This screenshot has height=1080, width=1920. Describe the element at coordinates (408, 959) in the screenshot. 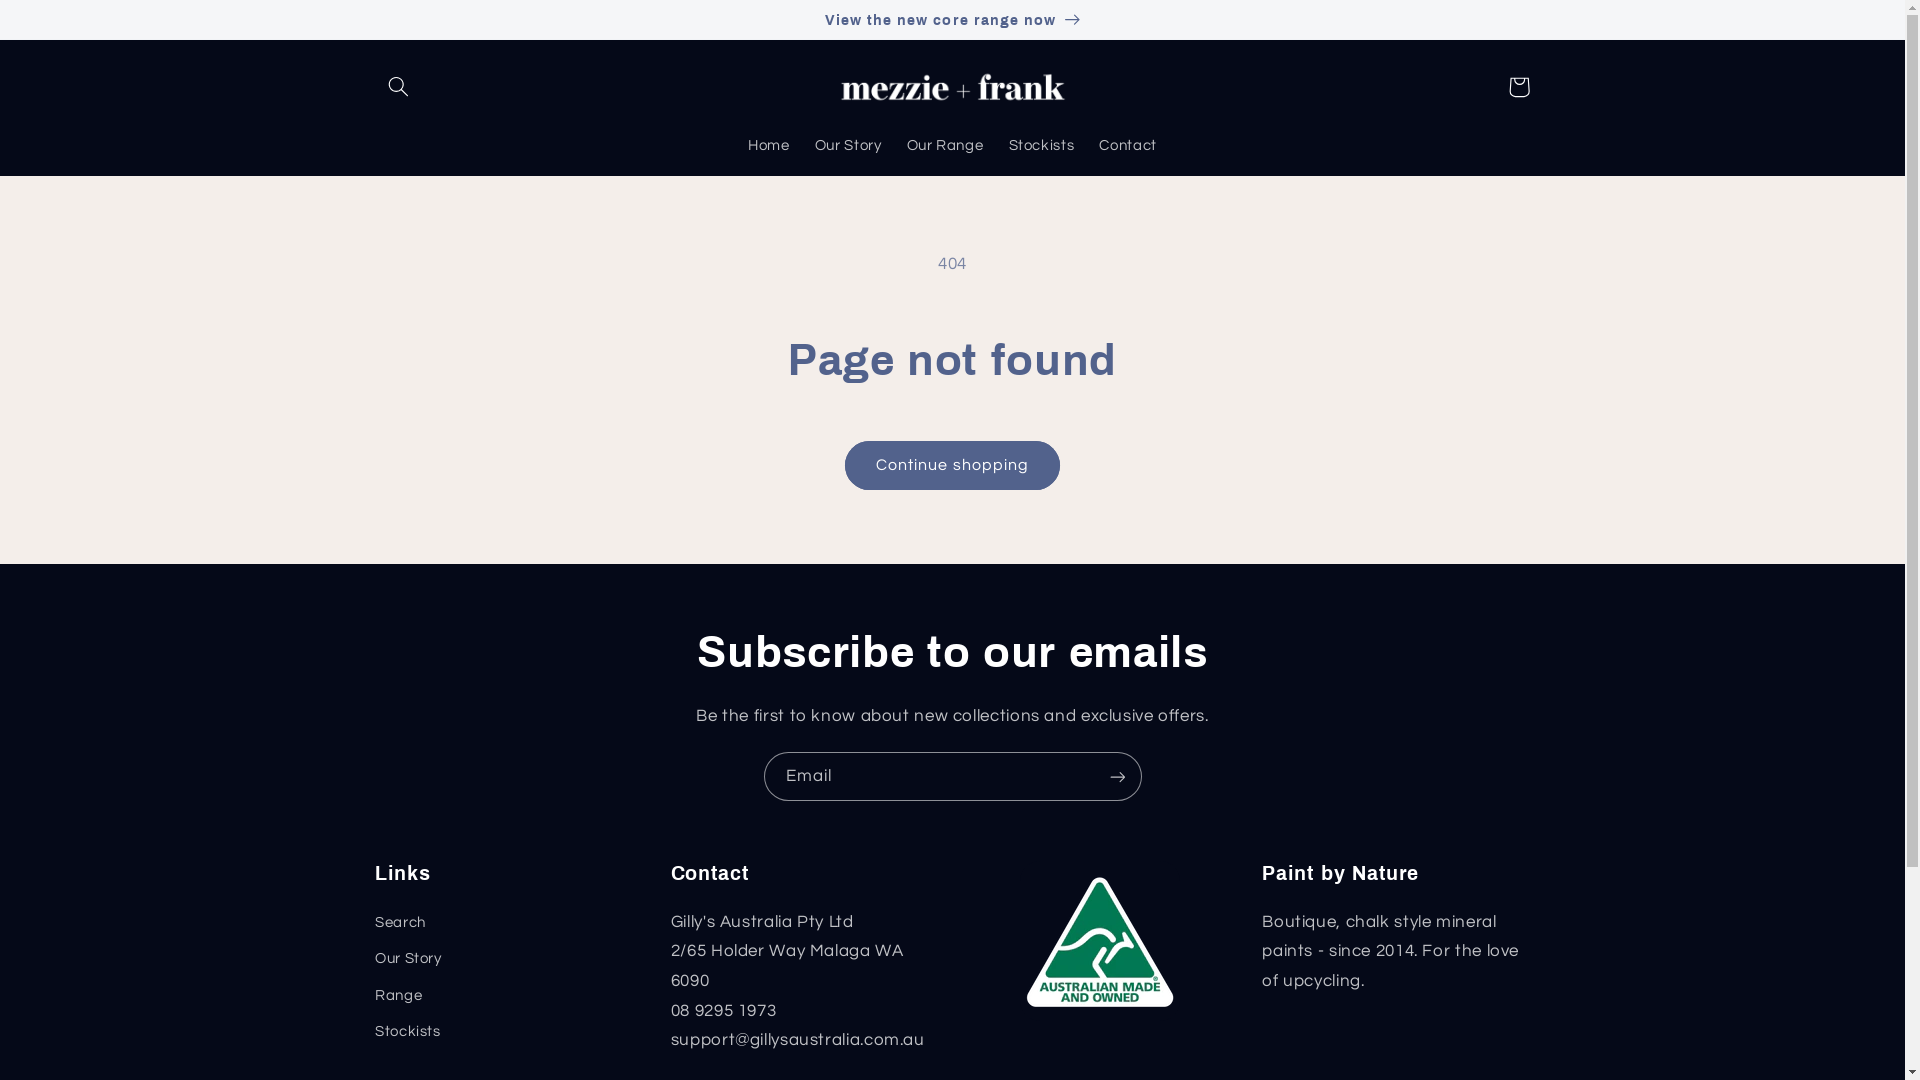

I see `Our Story` at that location.